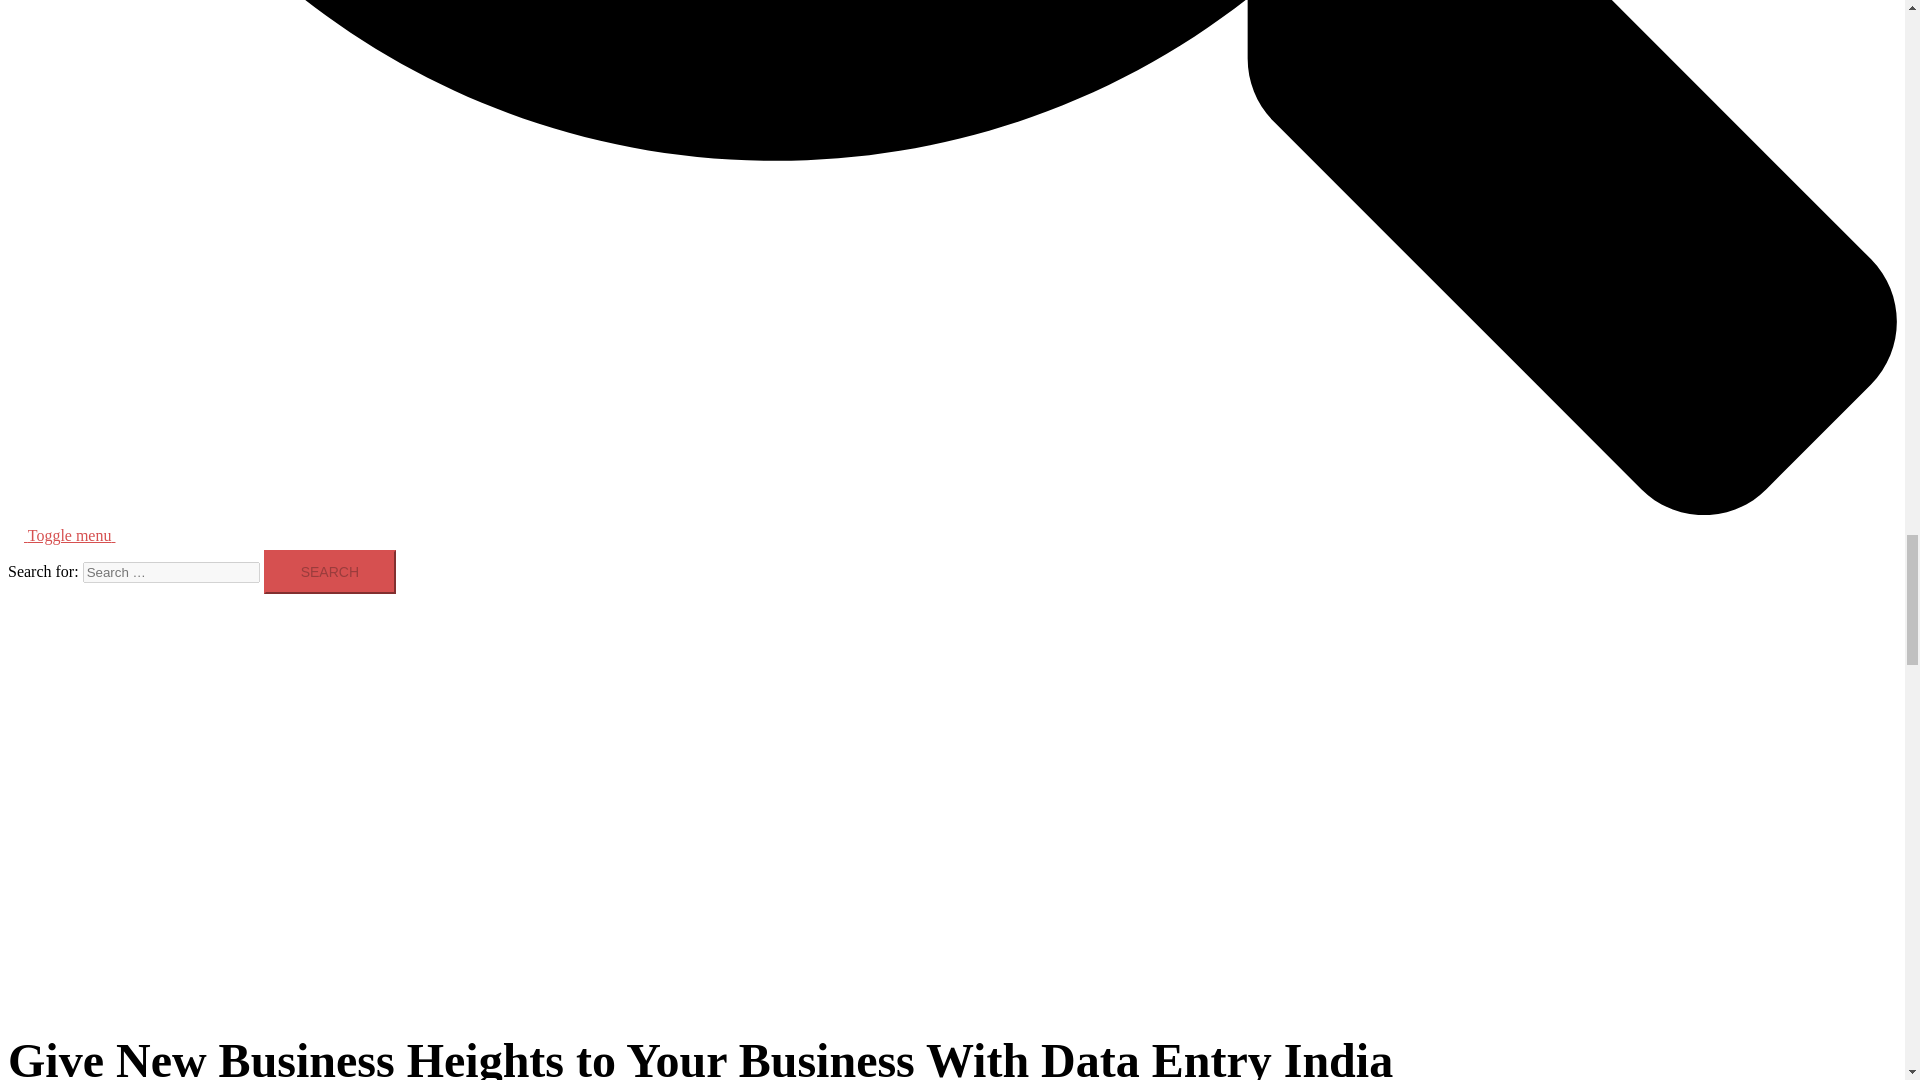 Image resolution: width=1920 pixels, height=1080 pixels. Describe the element at coordinates (330, 572) in the screenshot. I see `Search` at that location.